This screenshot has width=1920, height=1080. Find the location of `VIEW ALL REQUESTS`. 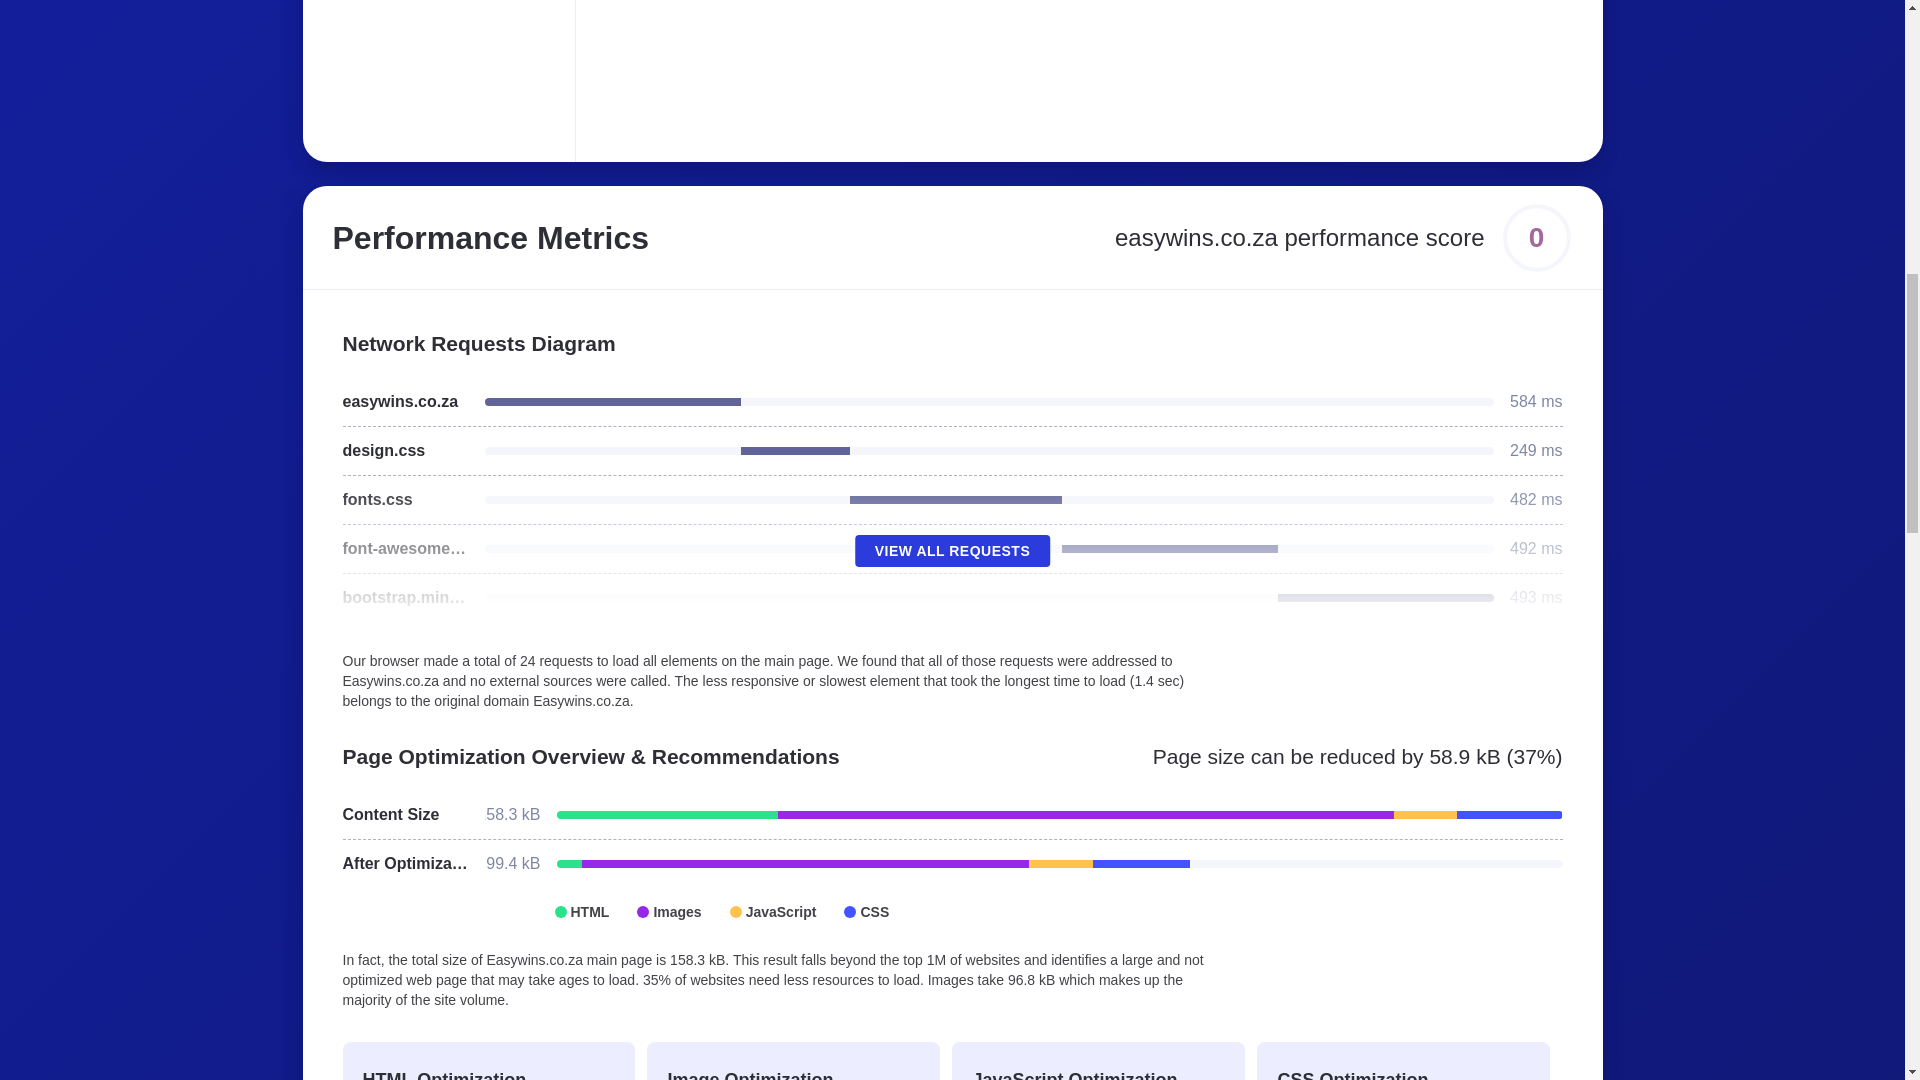

VIEW ALL REQUESTS is located at coordinates (952, 550).